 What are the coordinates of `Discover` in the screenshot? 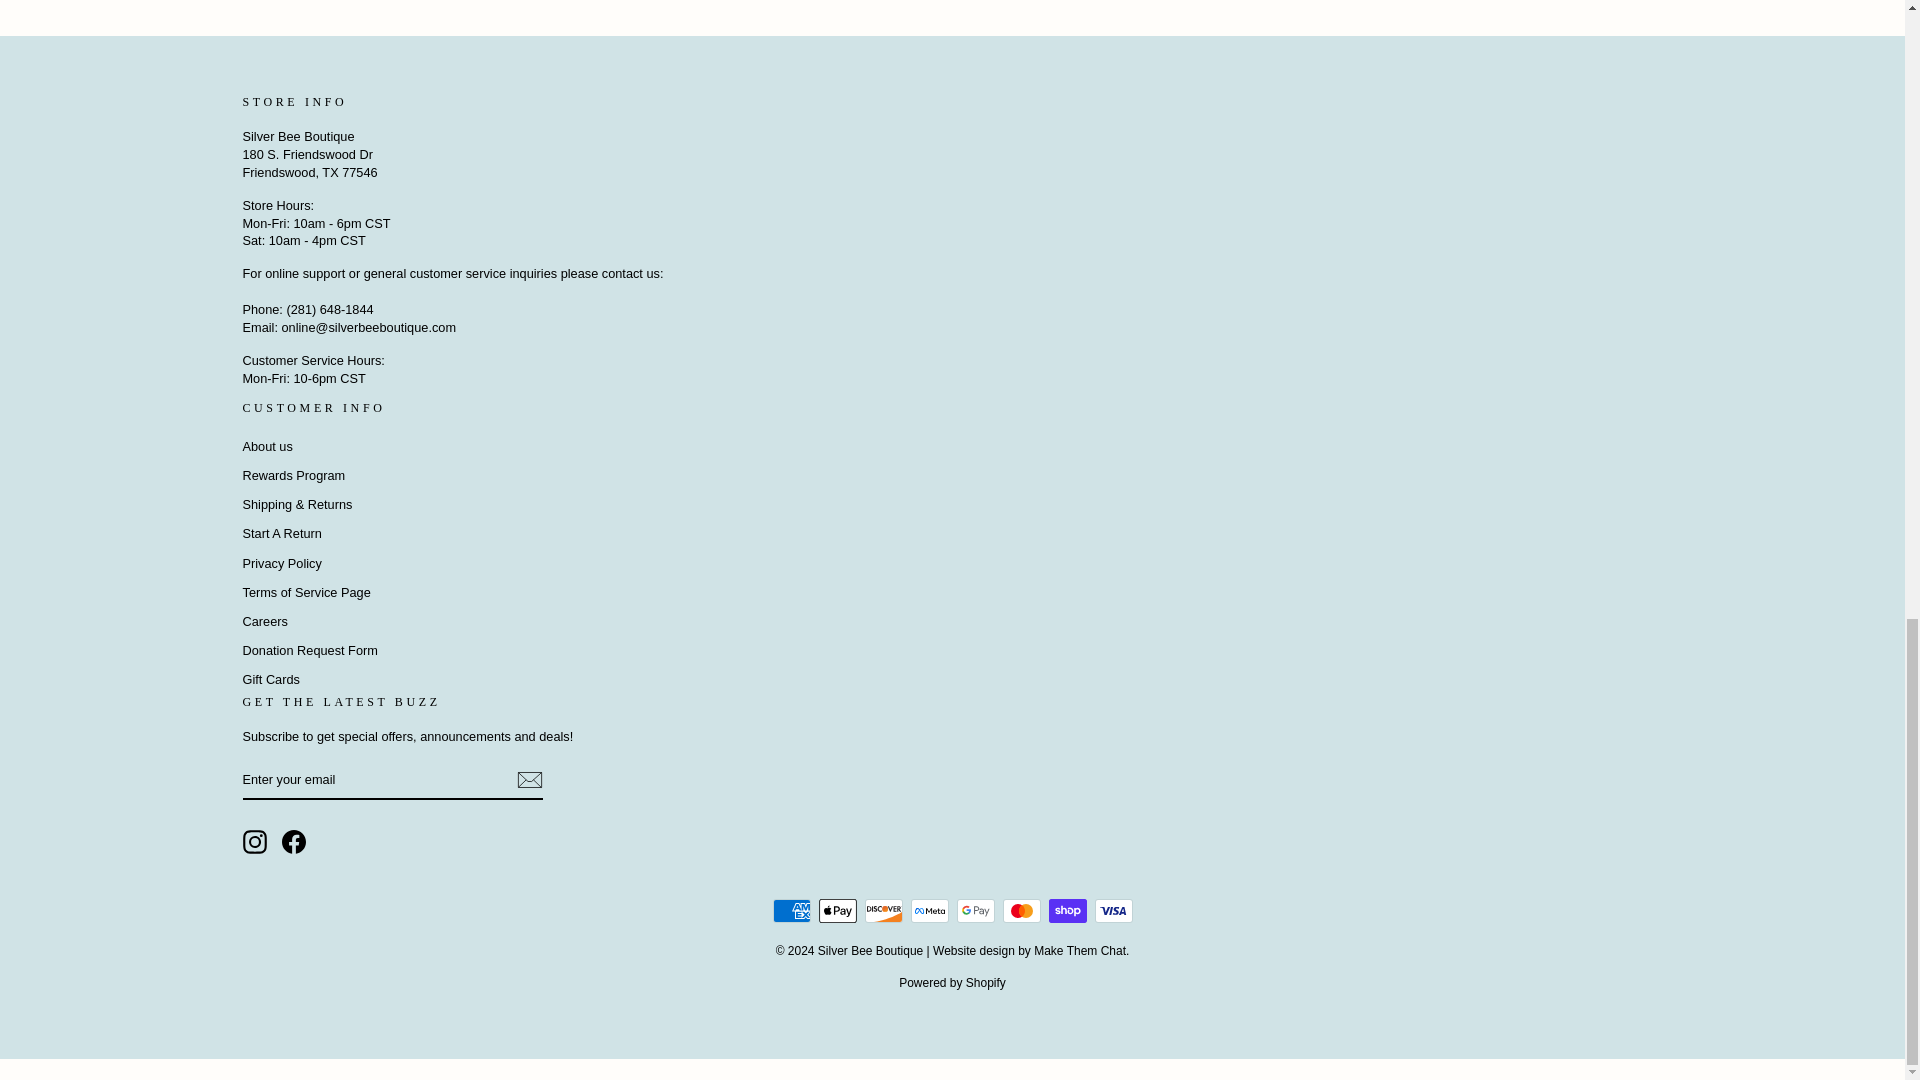 It's located at (883, 910).